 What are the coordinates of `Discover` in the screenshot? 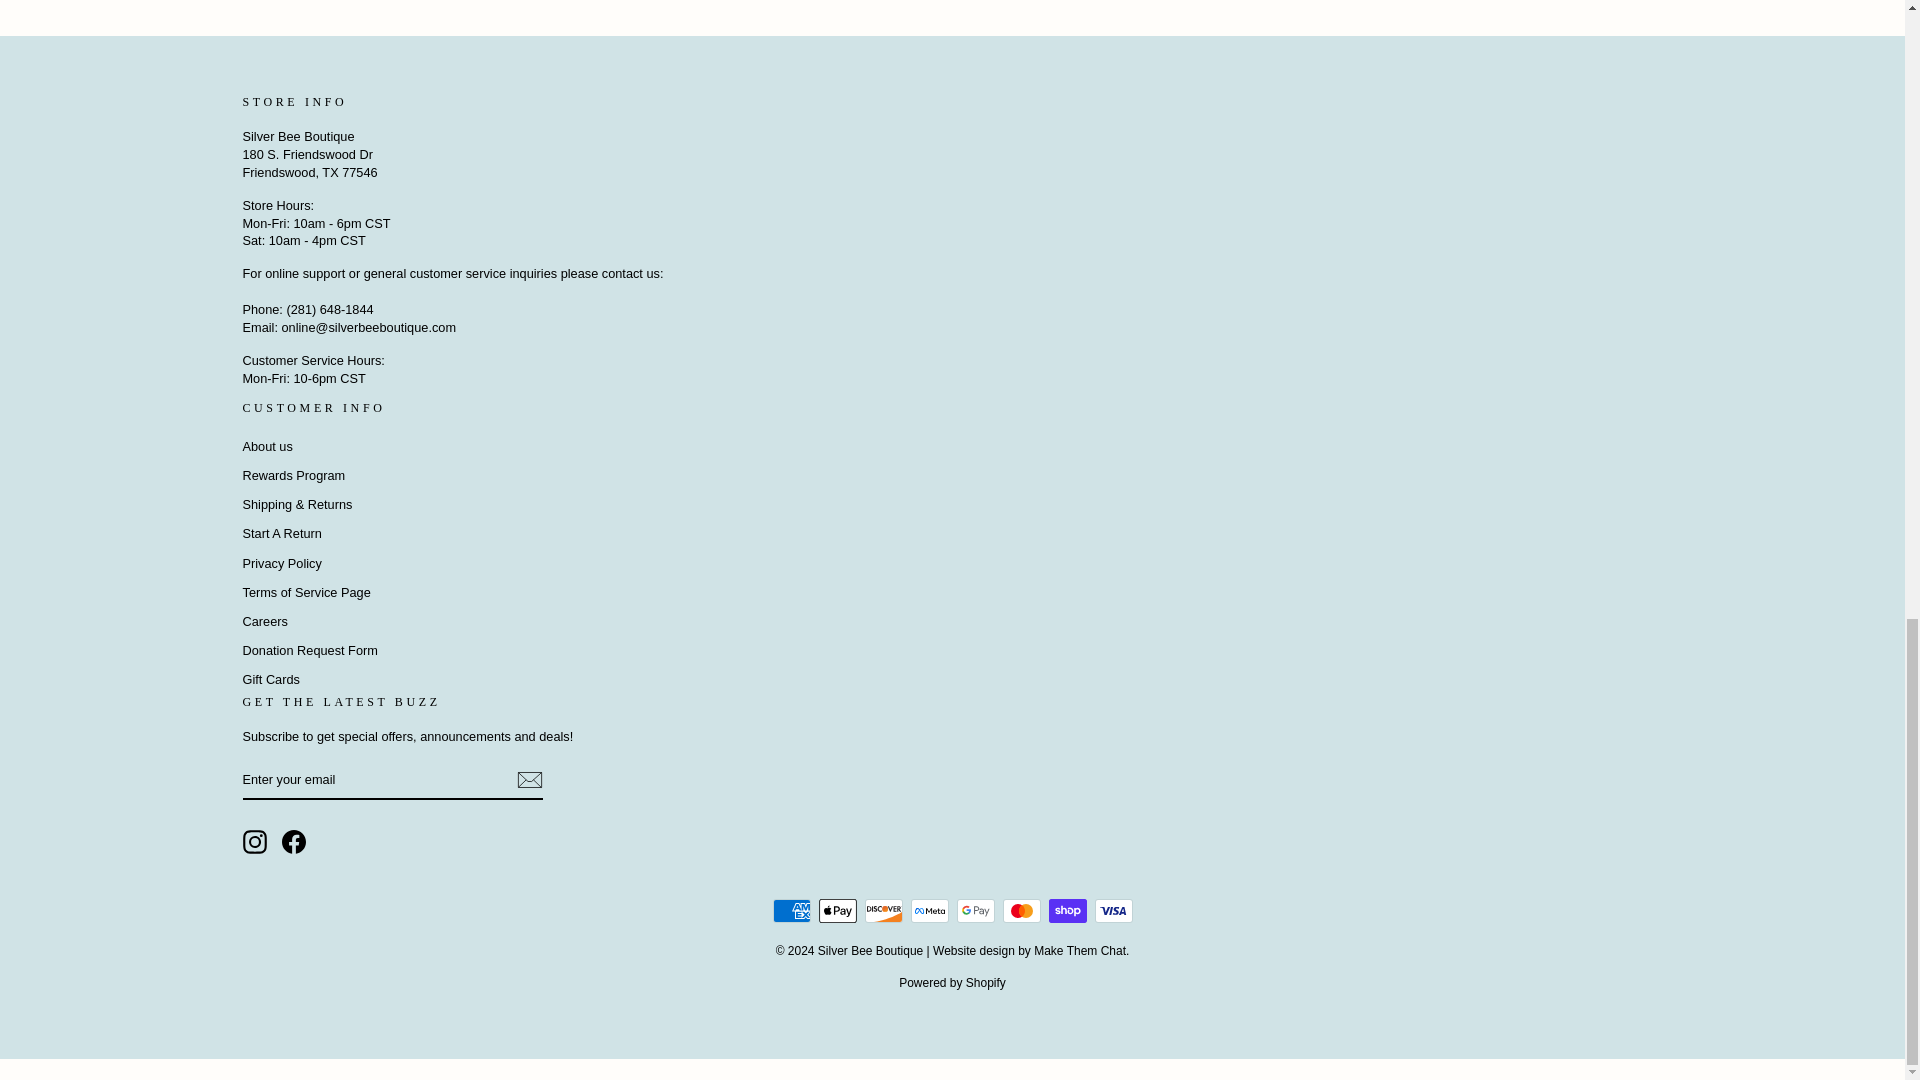 It's located at (883, 910).